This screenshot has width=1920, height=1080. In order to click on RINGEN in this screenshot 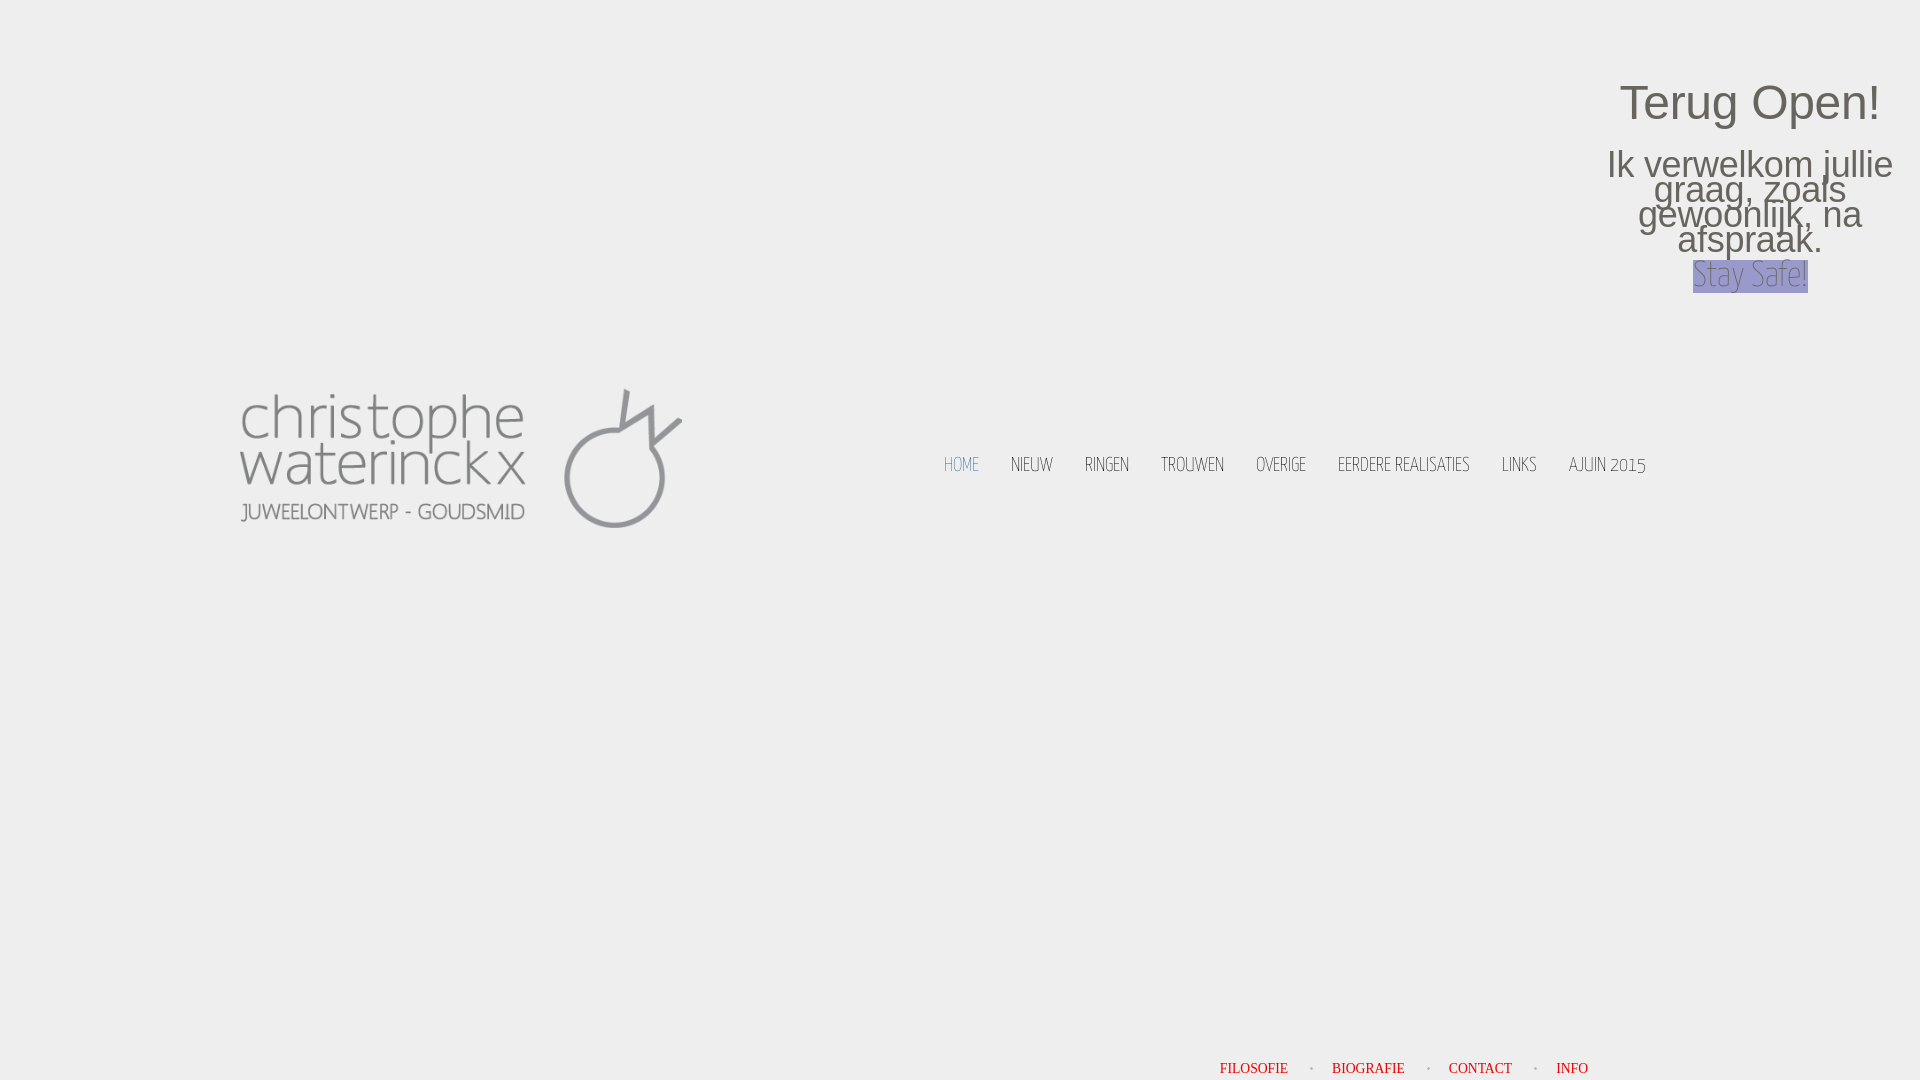, I will do `click(1117, 468)`.